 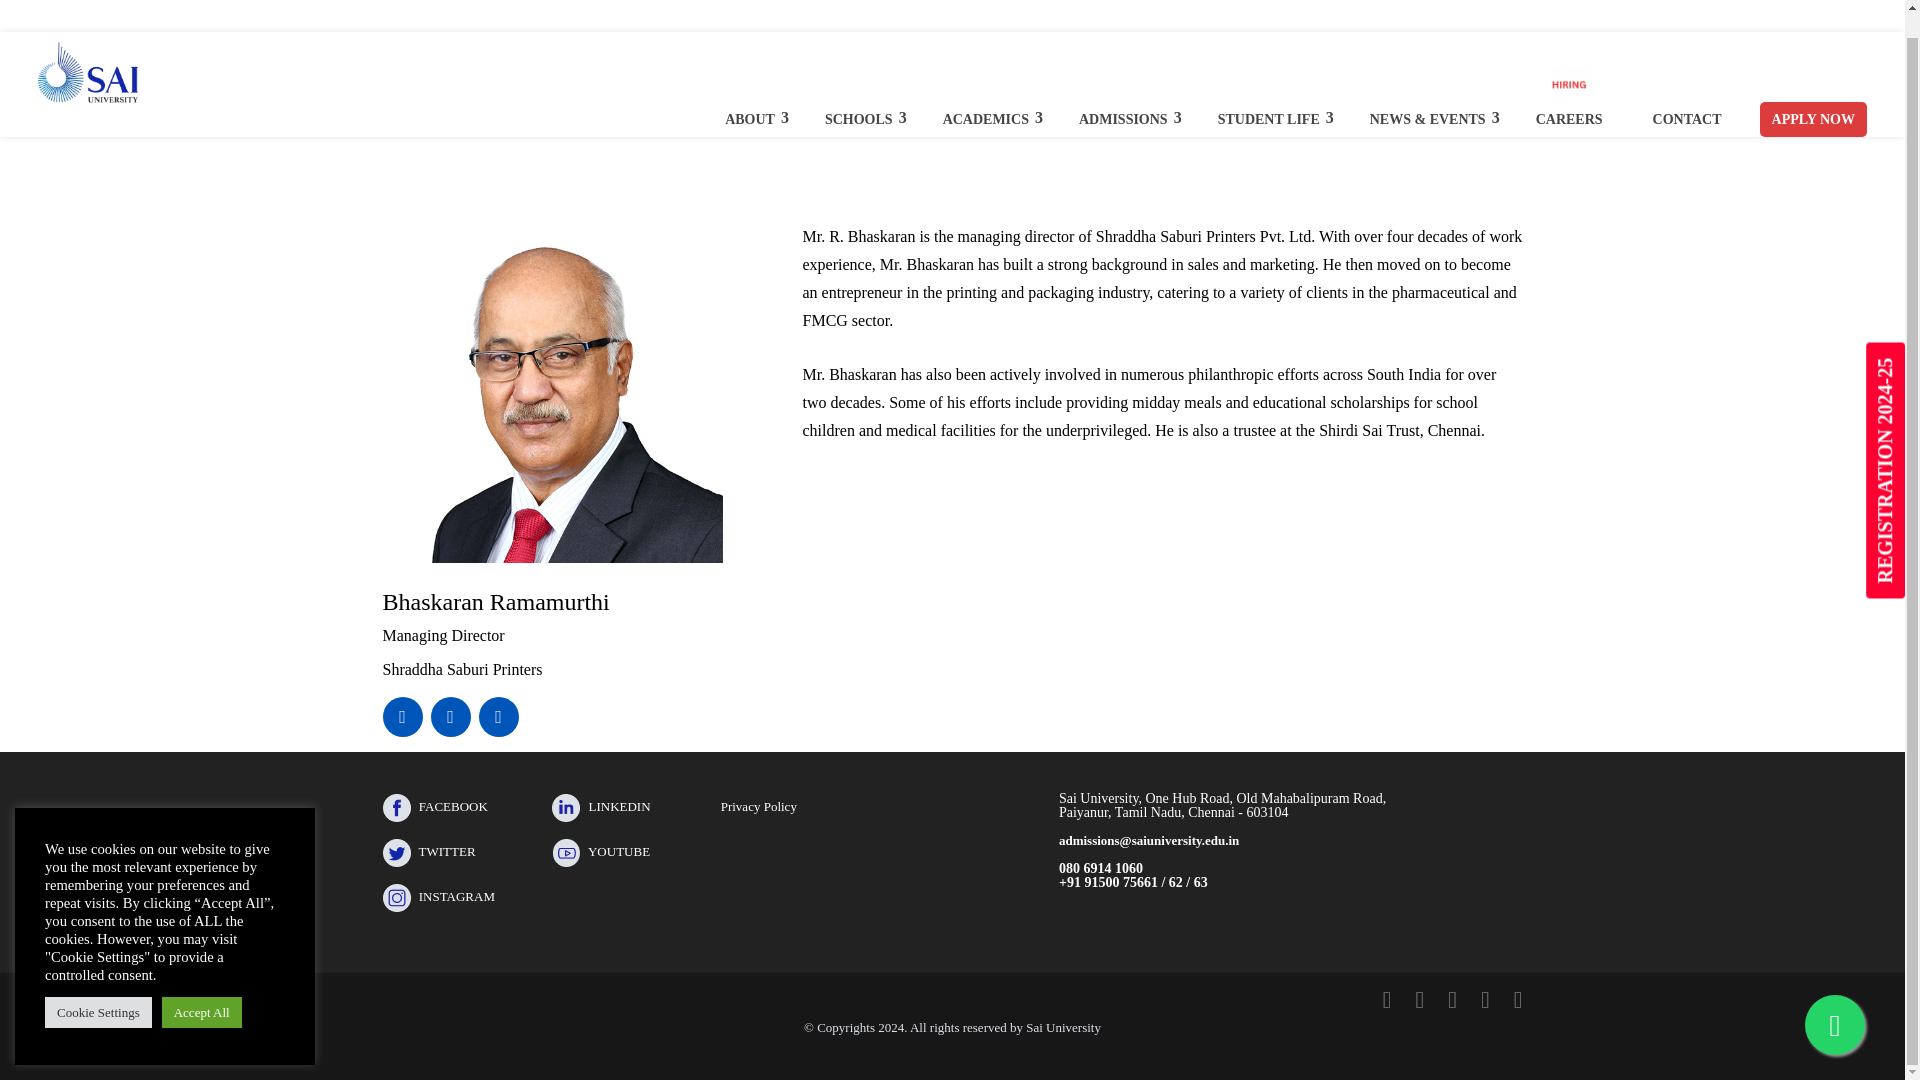 I want to click on STUDENT LIFE, so click(x=1268, y=96).